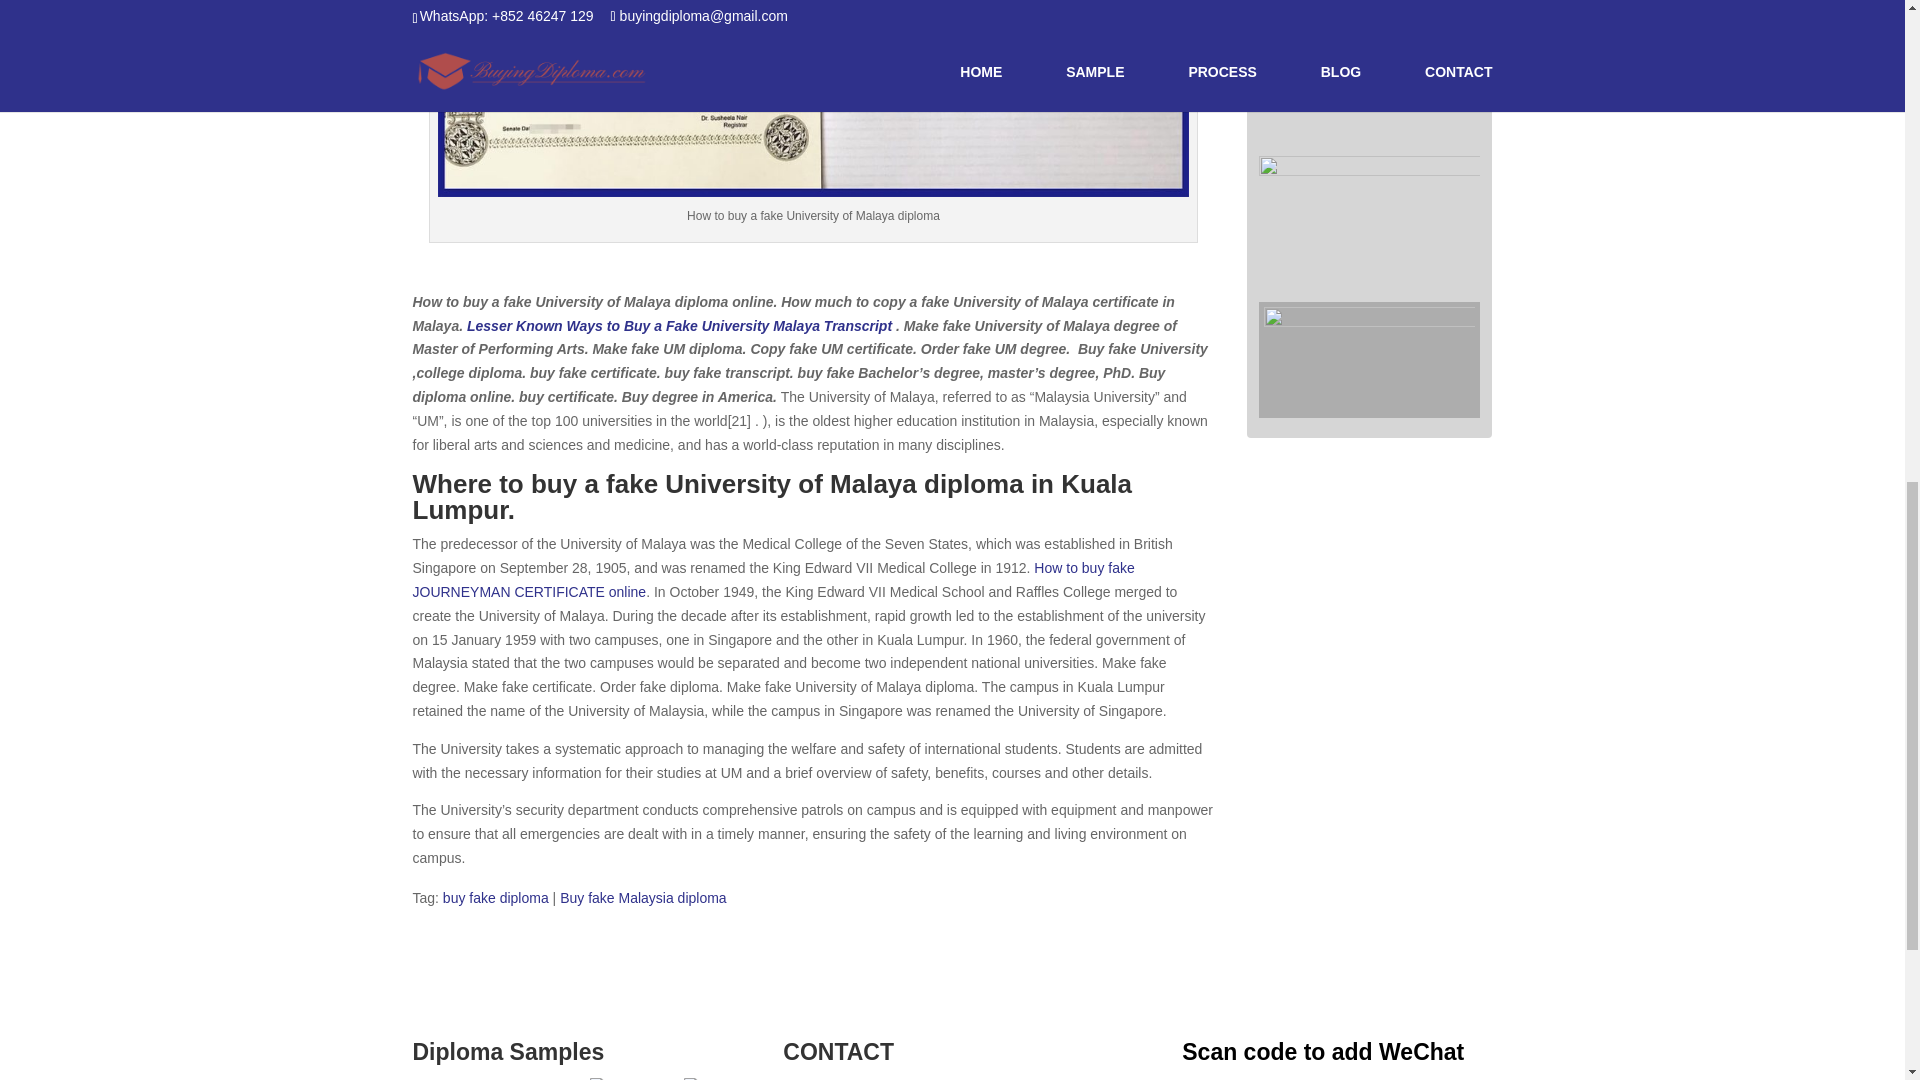 The width and height of the screenshot is (1920, 1080). Describe the element at coordinates (1368, 359) in the screenshot. I see `Wecha-code` at that location.